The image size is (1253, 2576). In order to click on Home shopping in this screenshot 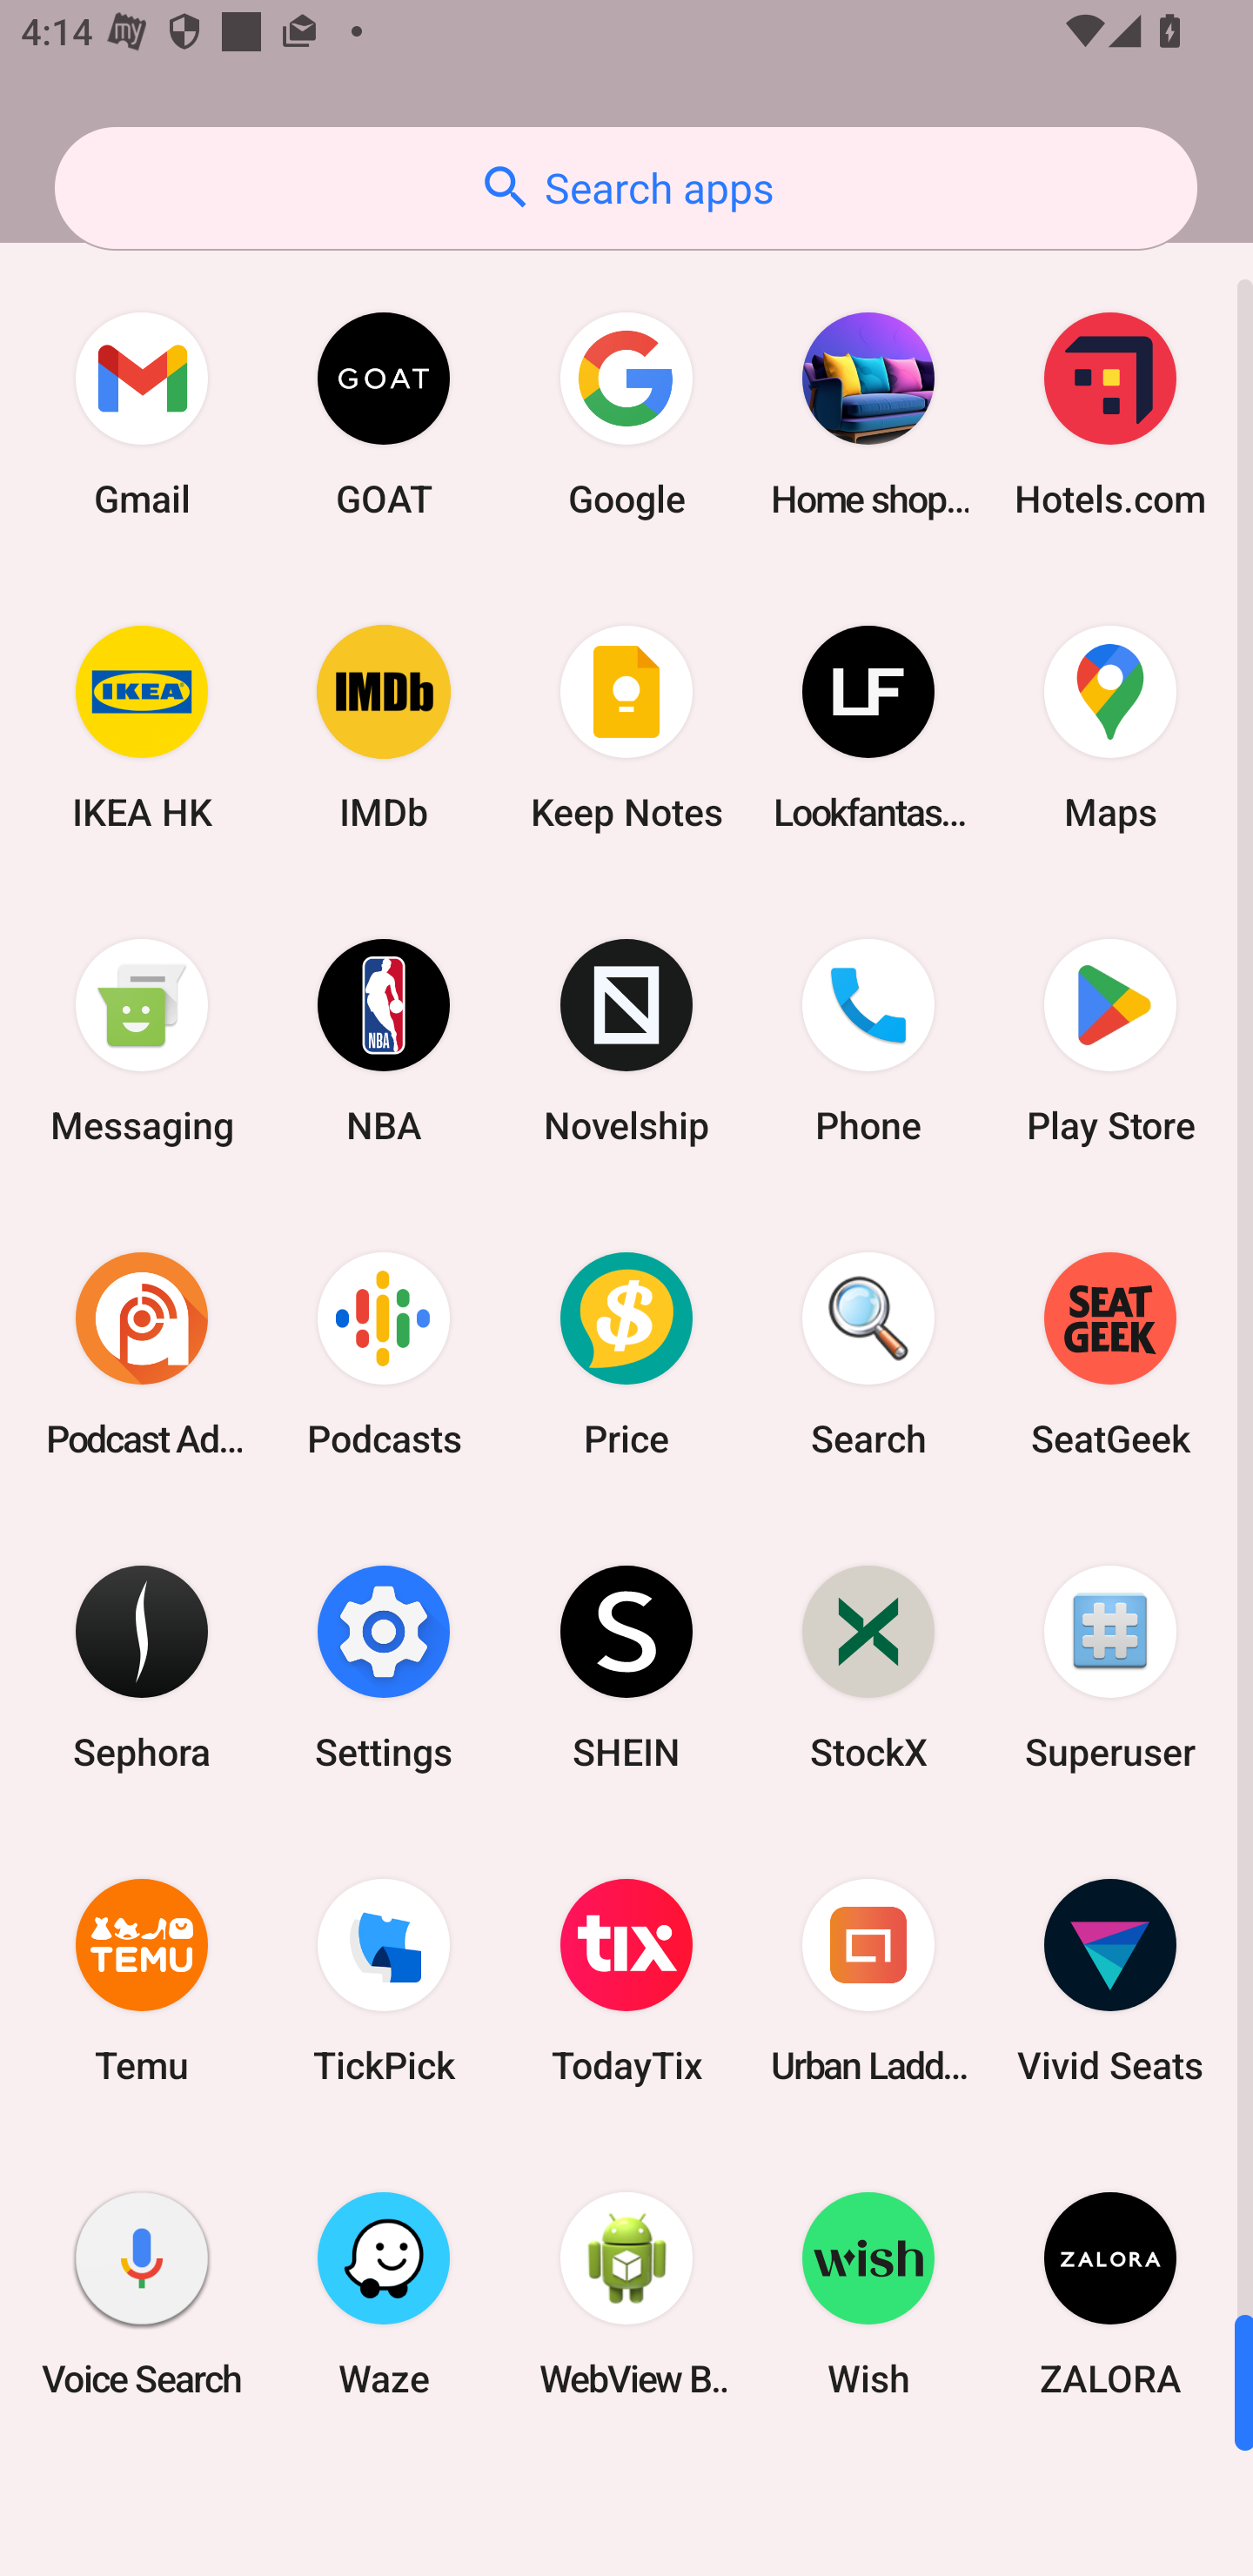, I will do `click(868, 414)`.